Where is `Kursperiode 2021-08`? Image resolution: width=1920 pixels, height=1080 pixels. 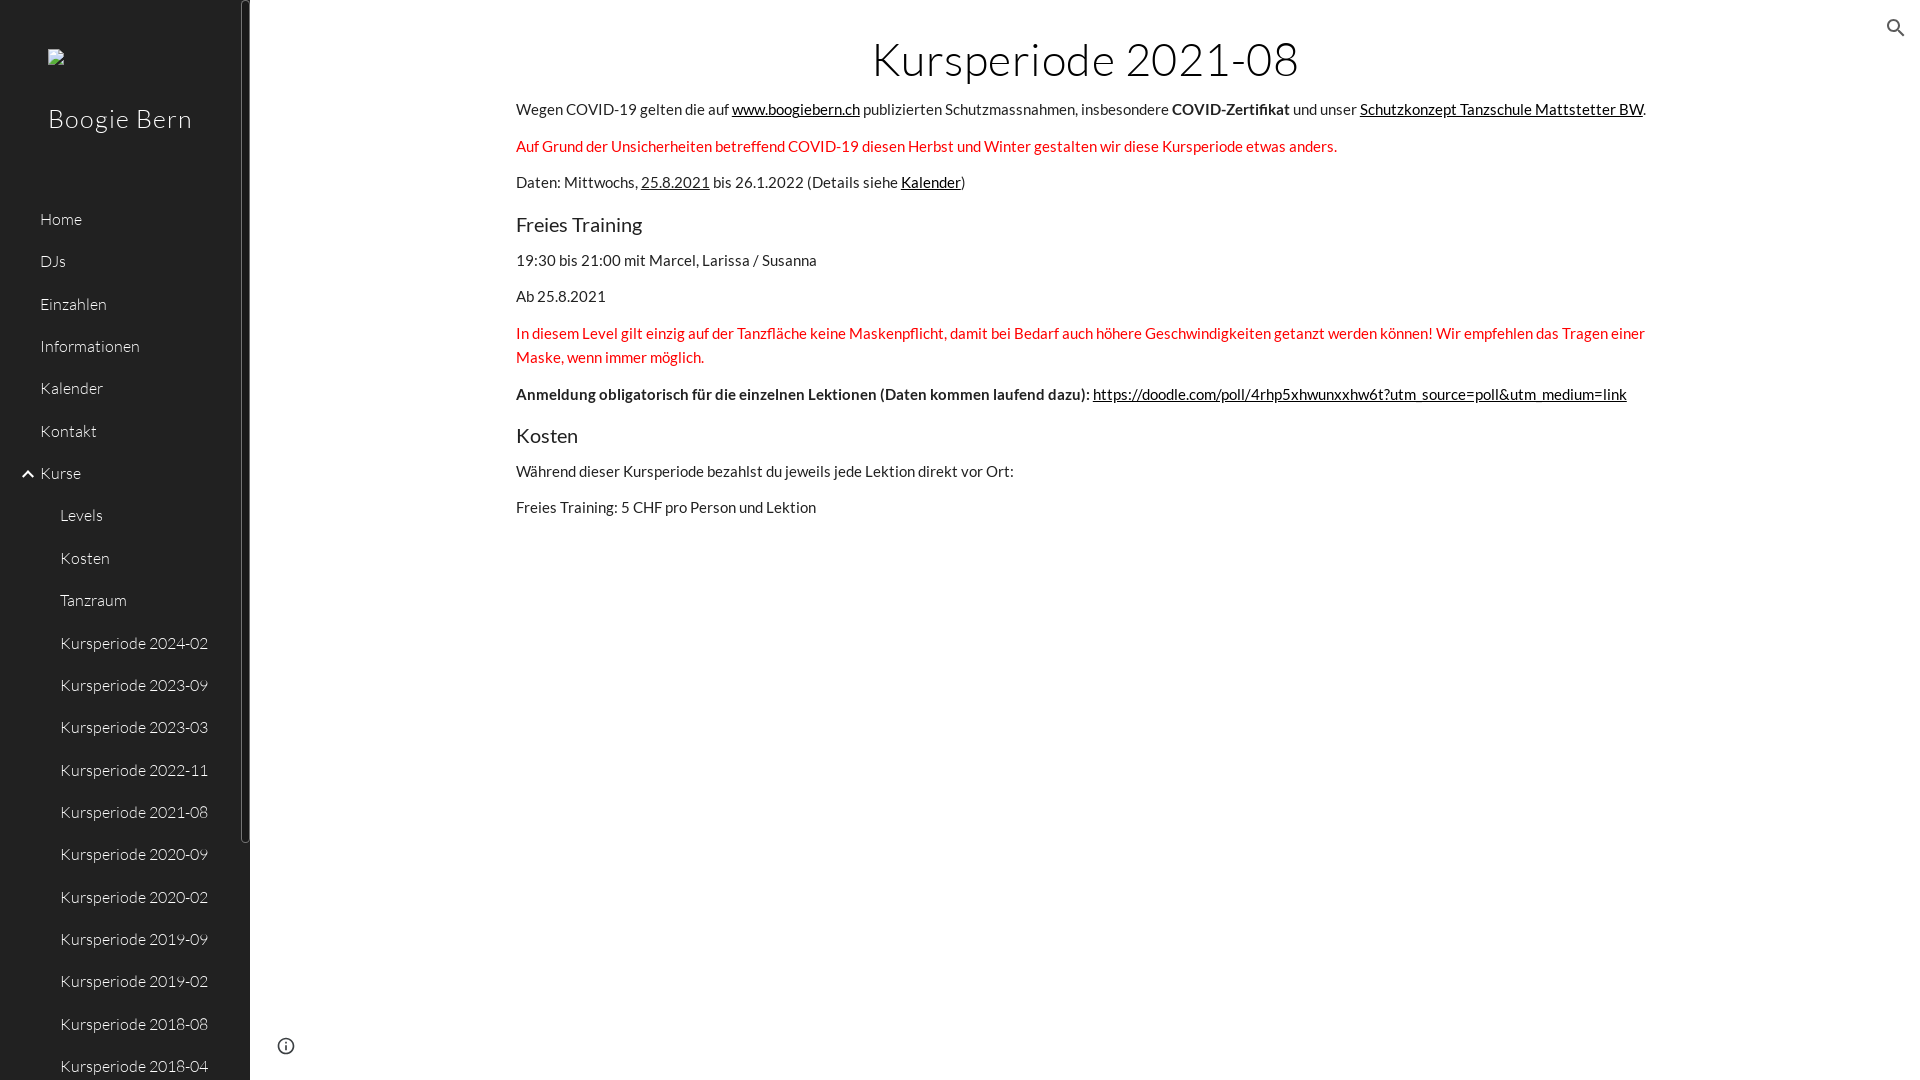
Kursperiode 2021-08 is located at coordinates (142, 812).